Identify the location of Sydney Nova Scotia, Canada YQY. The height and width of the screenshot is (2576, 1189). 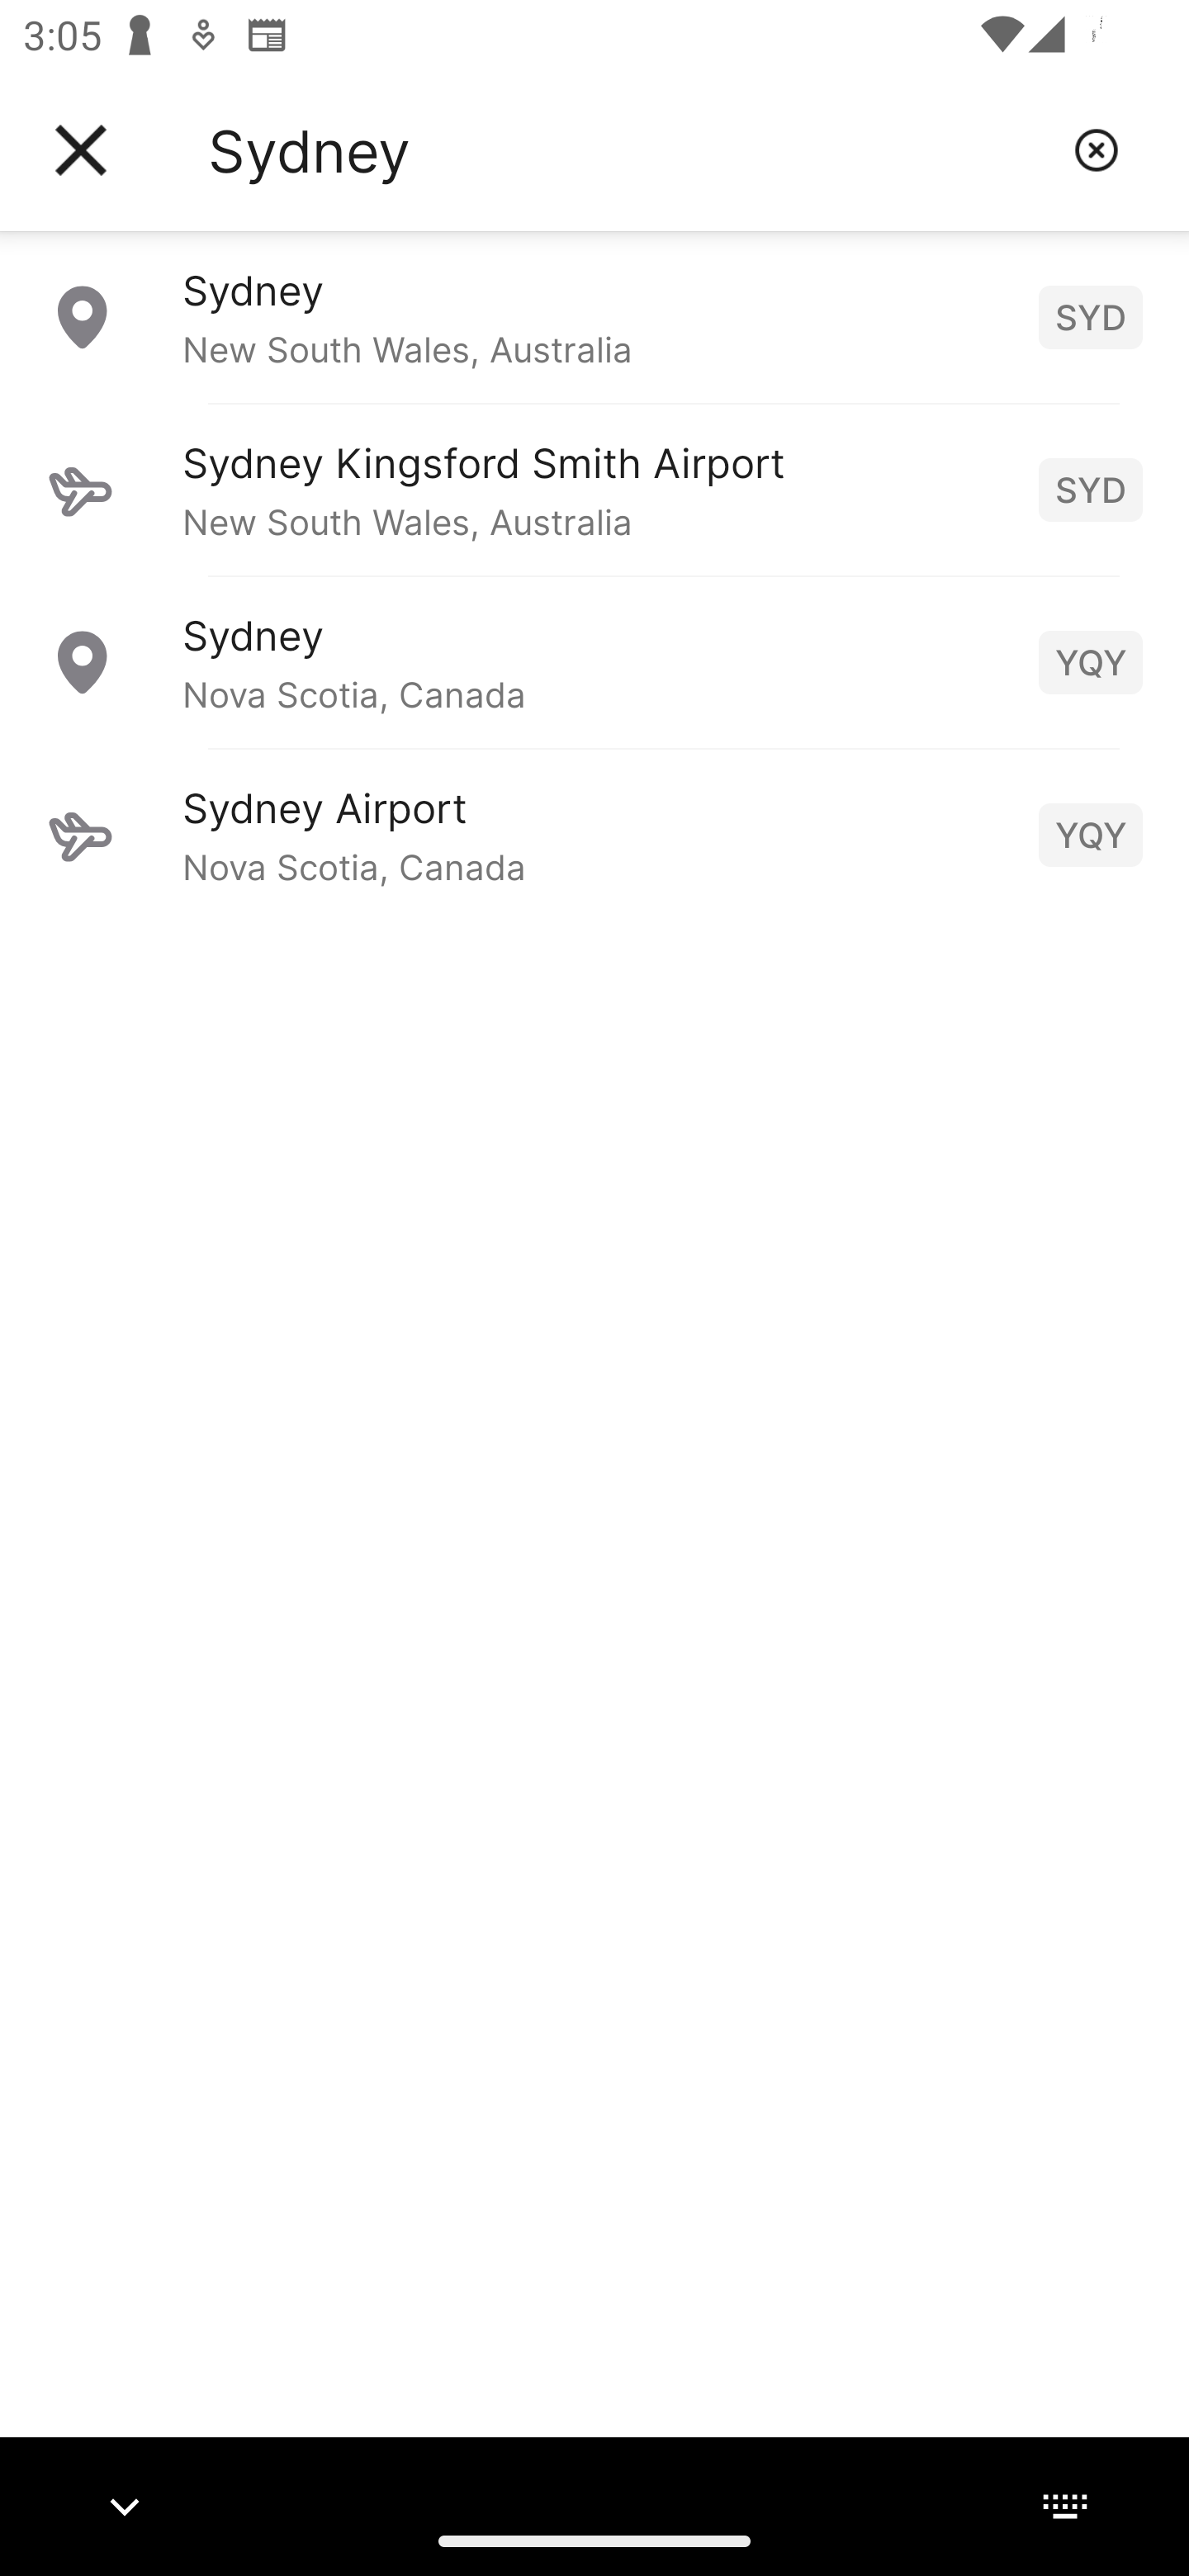
(594, 661).